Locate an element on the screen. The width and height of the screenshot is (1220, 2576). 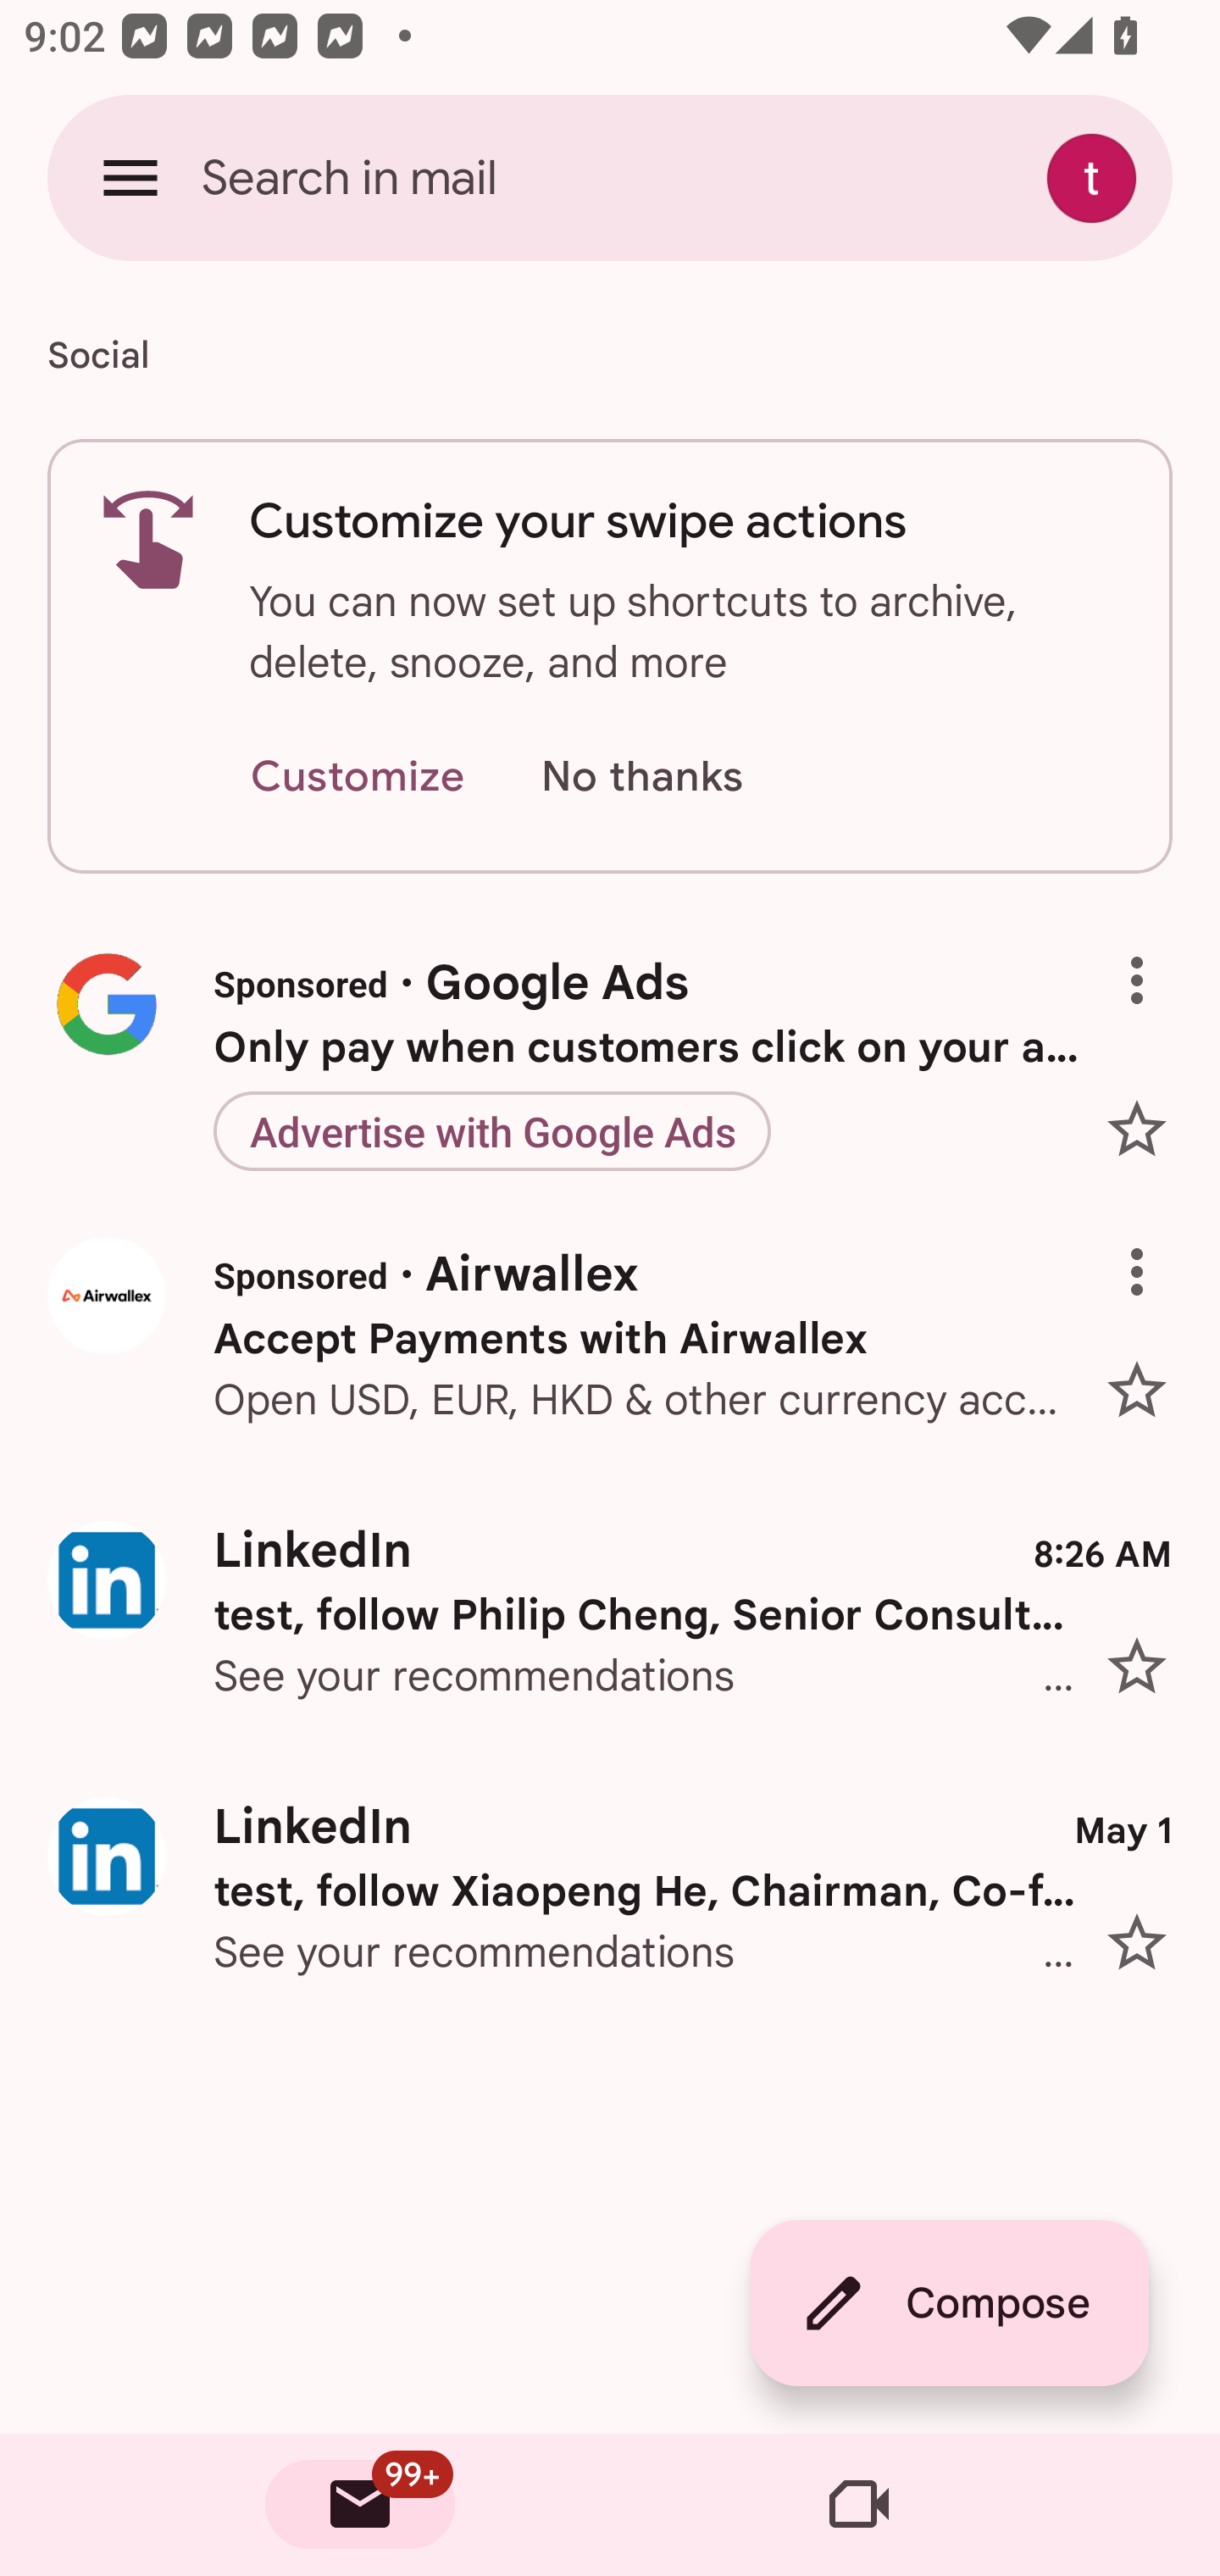
Ad info is located at coordinates (1149, 1249).